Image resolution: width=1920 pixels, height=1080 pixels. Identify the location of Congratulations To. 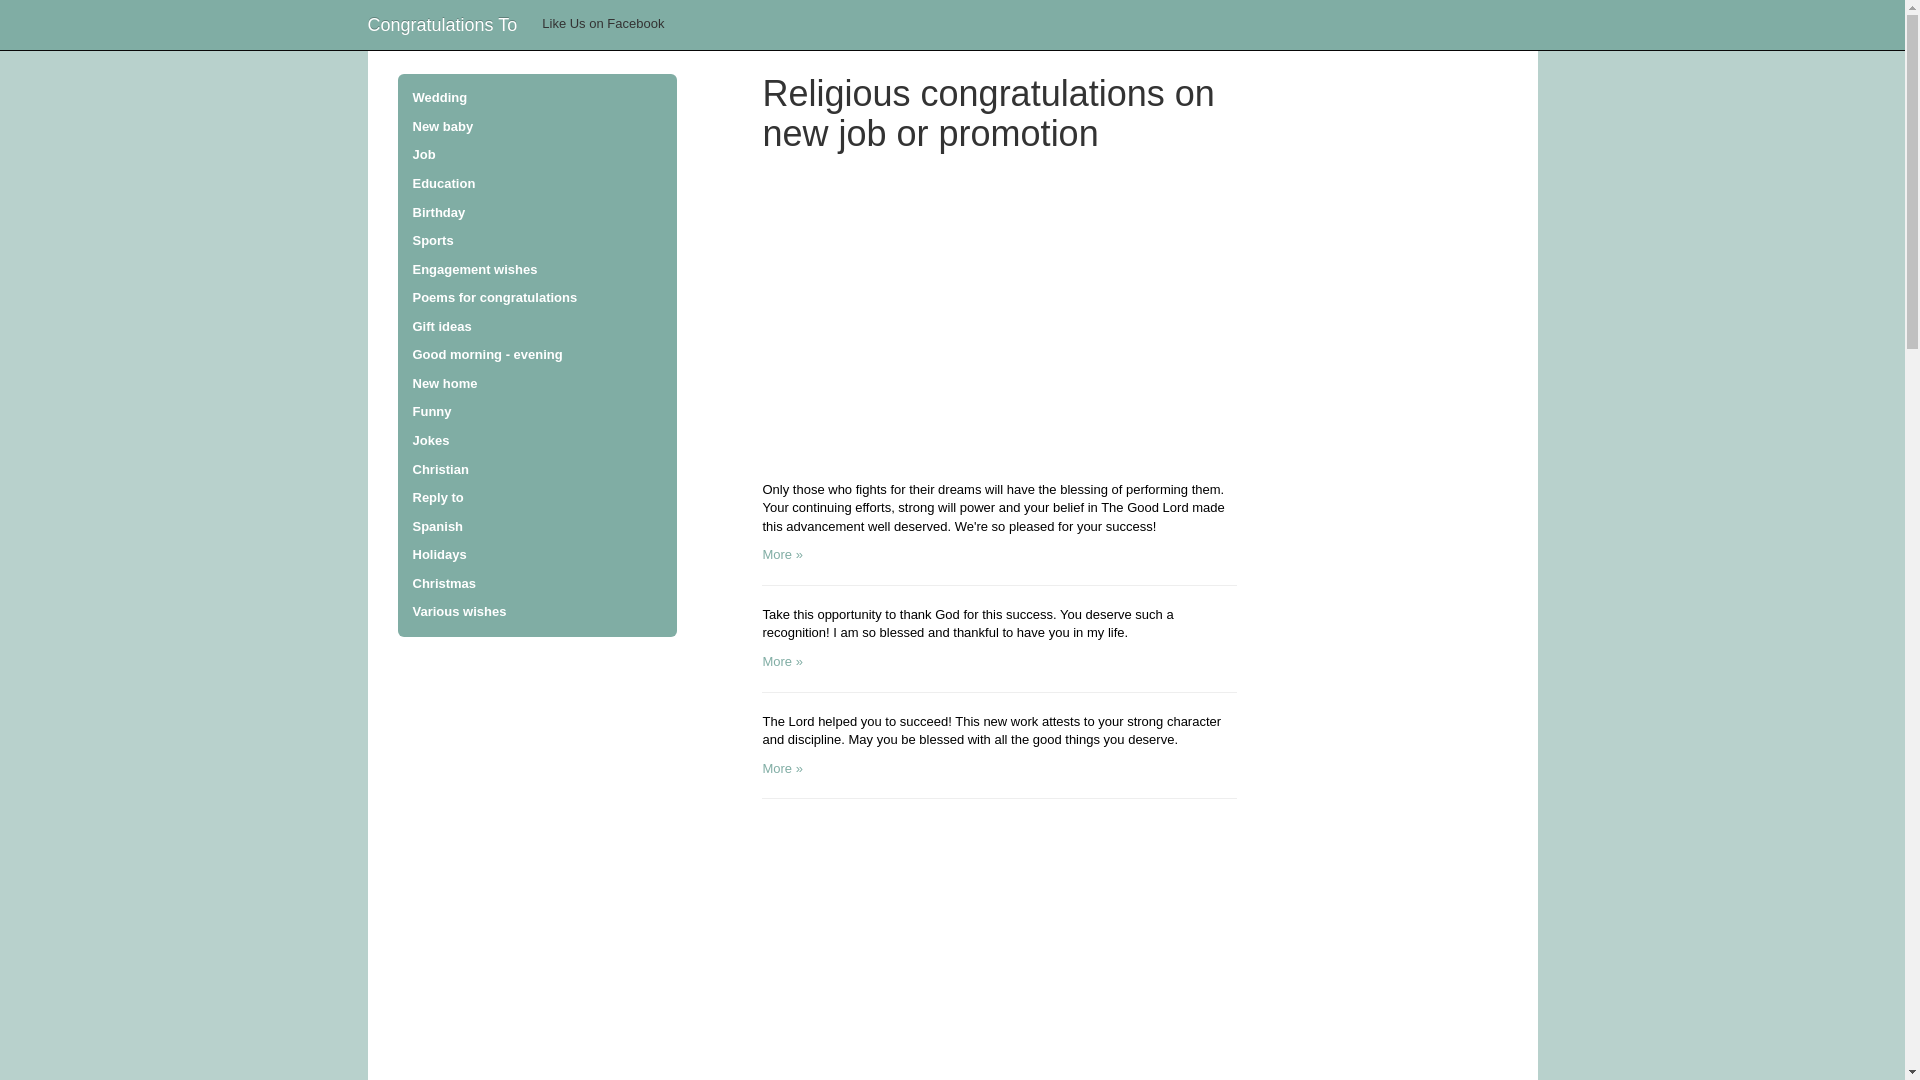
(441, 24).